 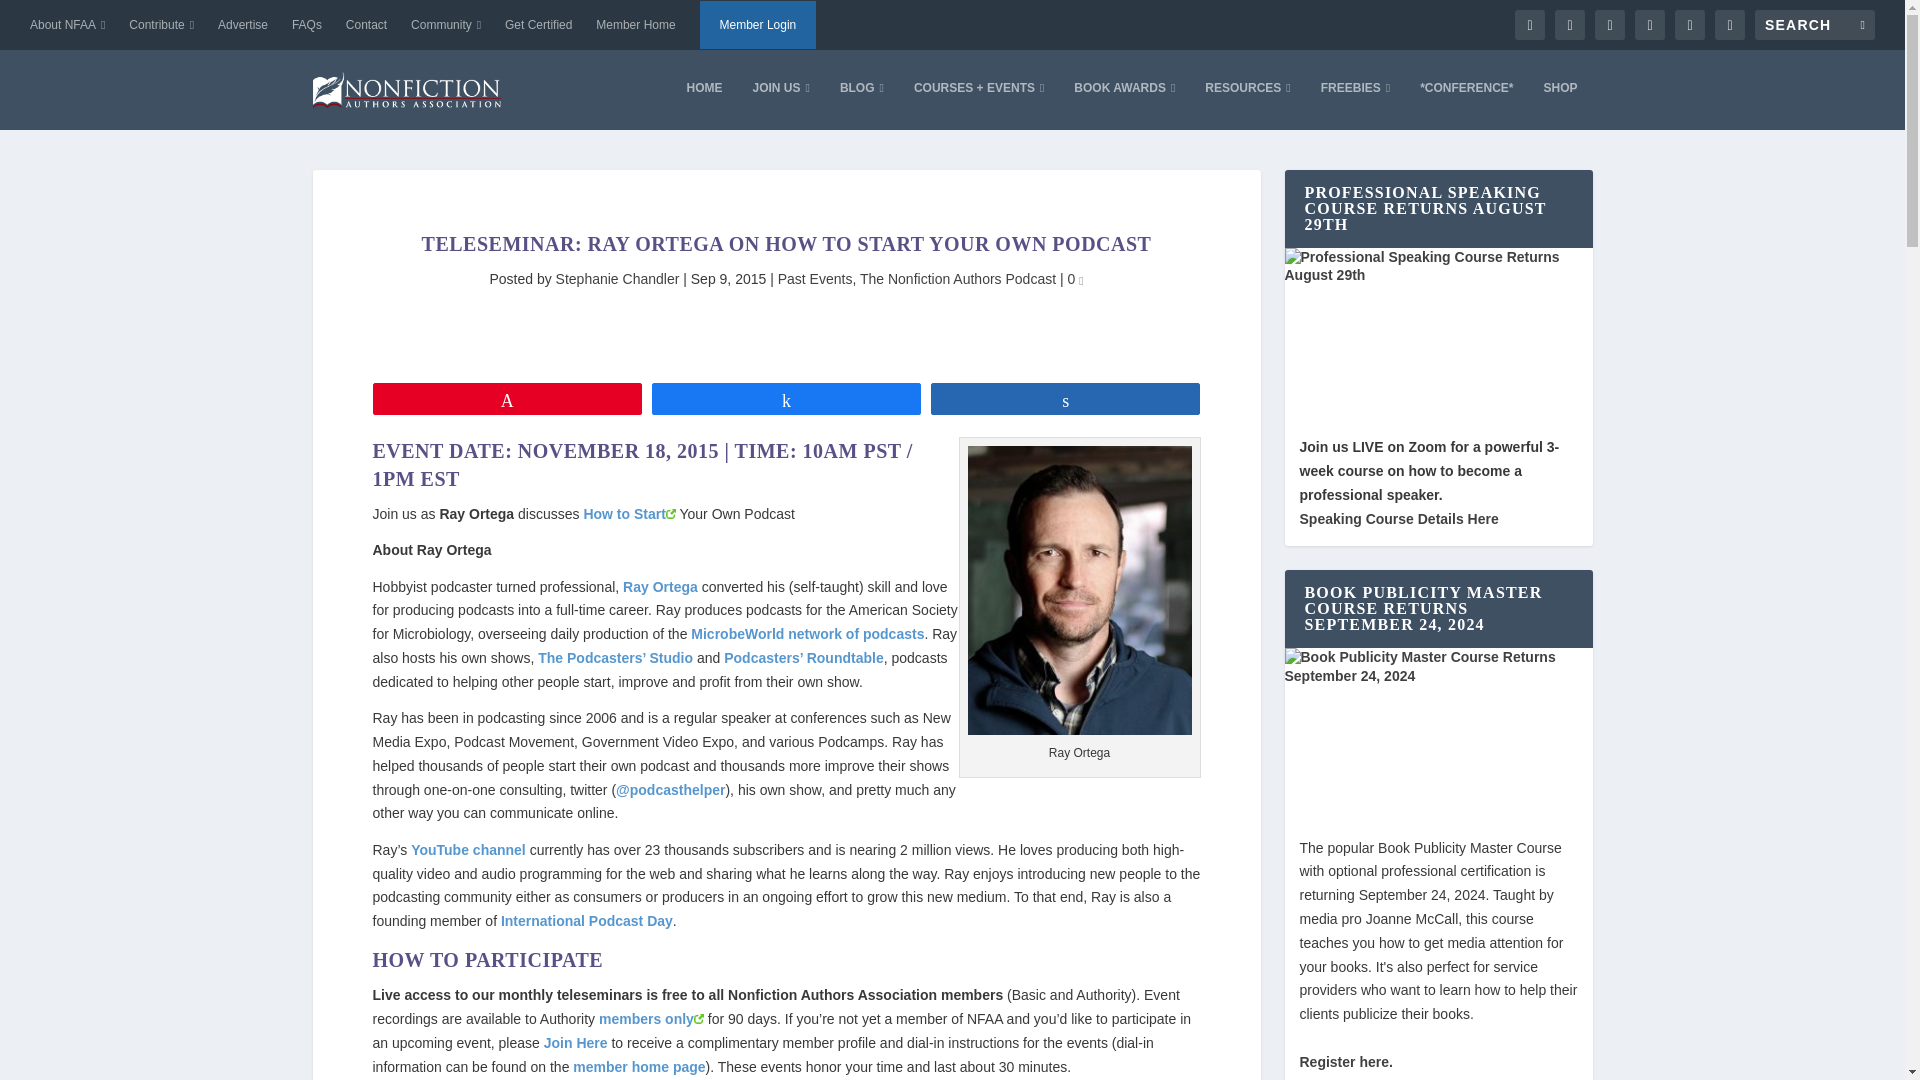 What do you see at coordinates (780, 104) in the screenshot?
I see `JOIN US` at bounding box center [780, 104].